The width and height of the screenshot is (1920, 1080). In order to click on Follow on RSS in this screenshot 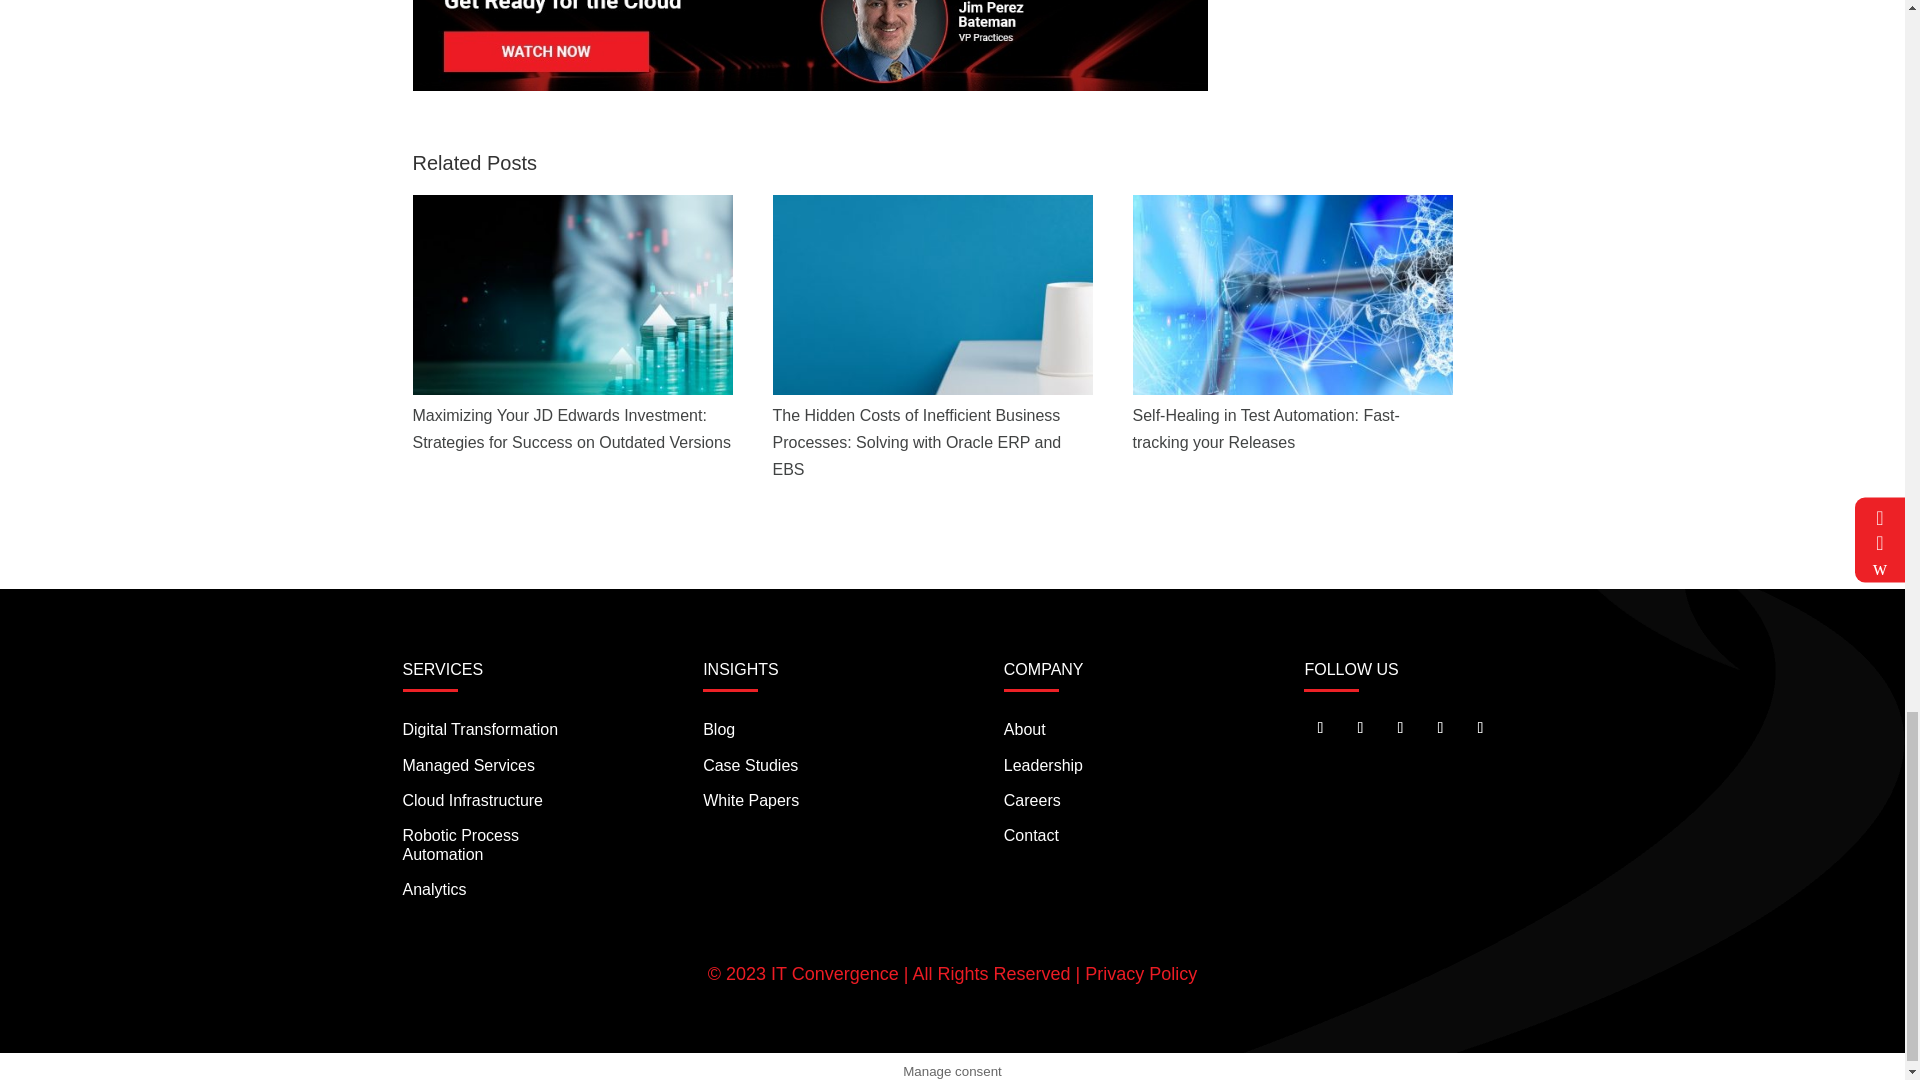, I will do `click(1479, 728)`.